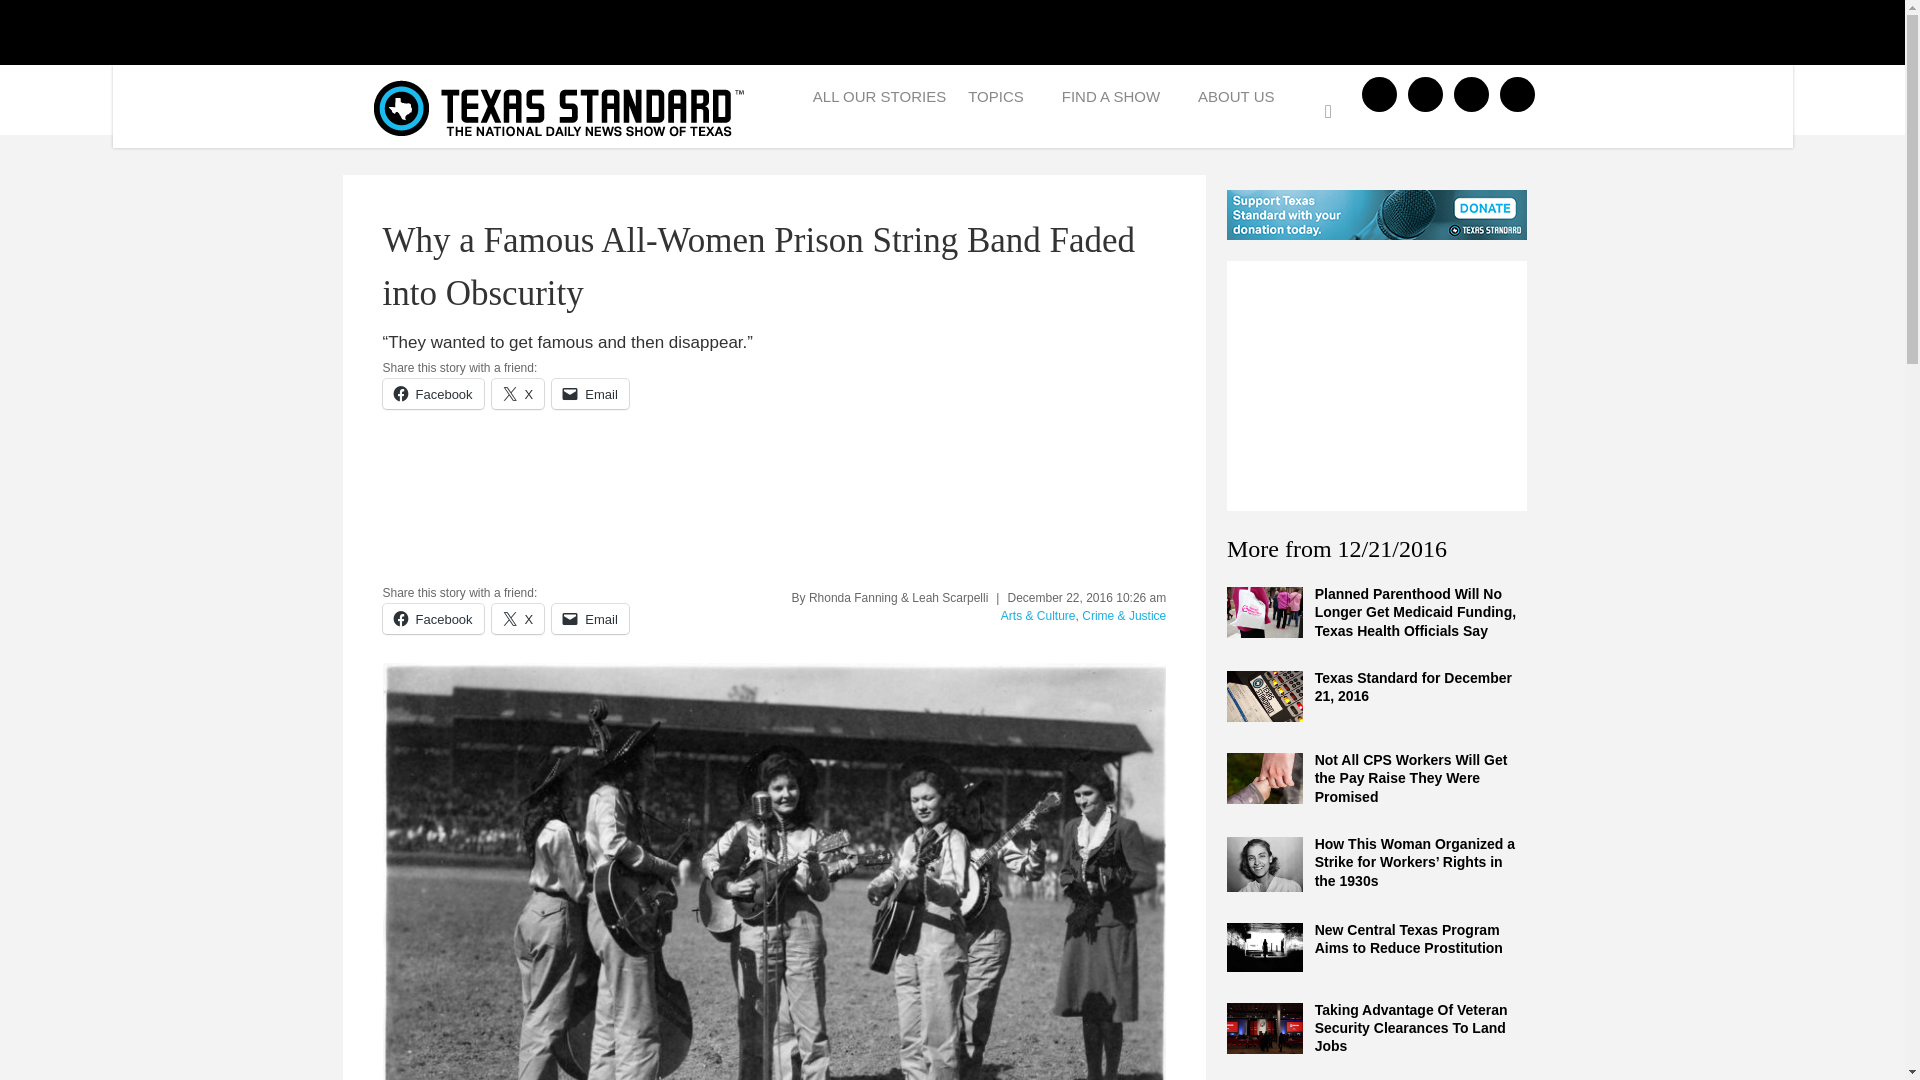  I want to click on ALL OUR STORIES, so click(879, 102).